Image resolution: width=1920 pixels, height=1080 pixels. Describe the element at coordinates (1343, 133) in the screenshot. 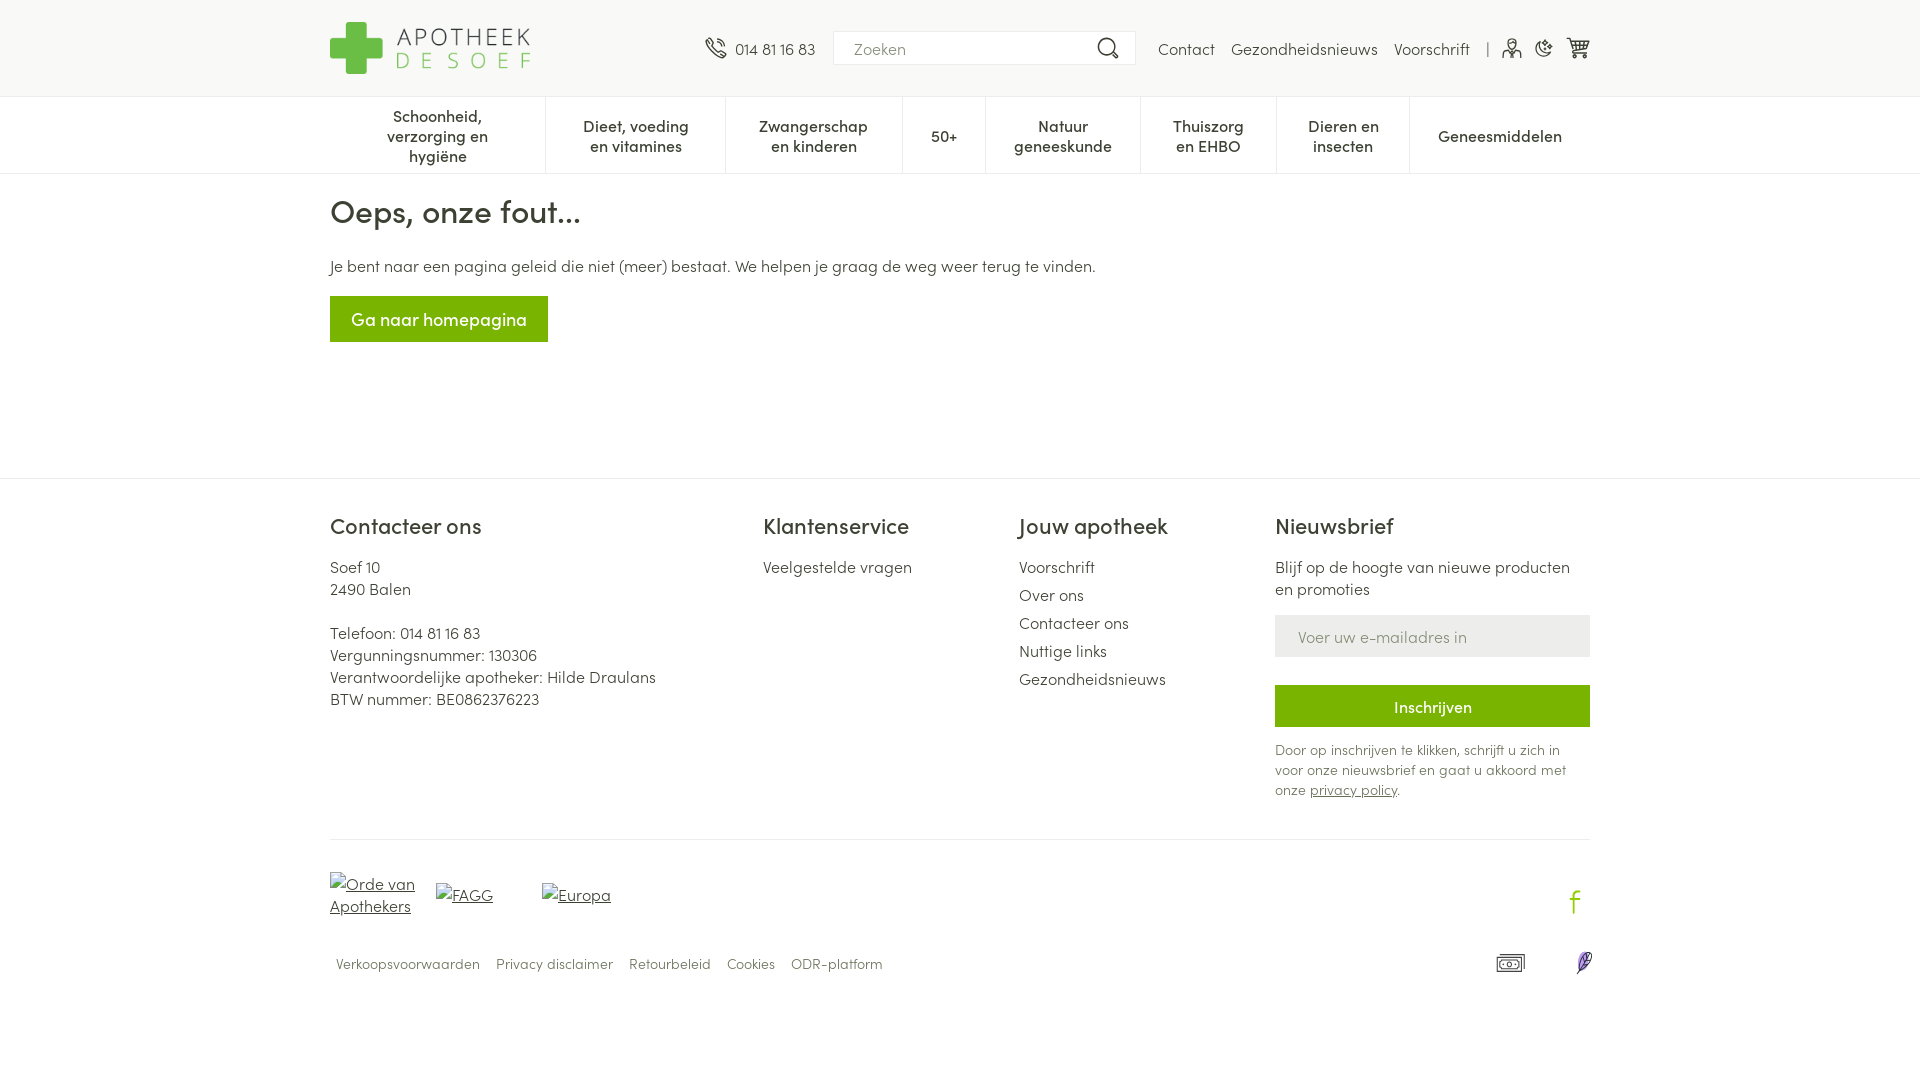

I see `Dieren en insecten` at that location.